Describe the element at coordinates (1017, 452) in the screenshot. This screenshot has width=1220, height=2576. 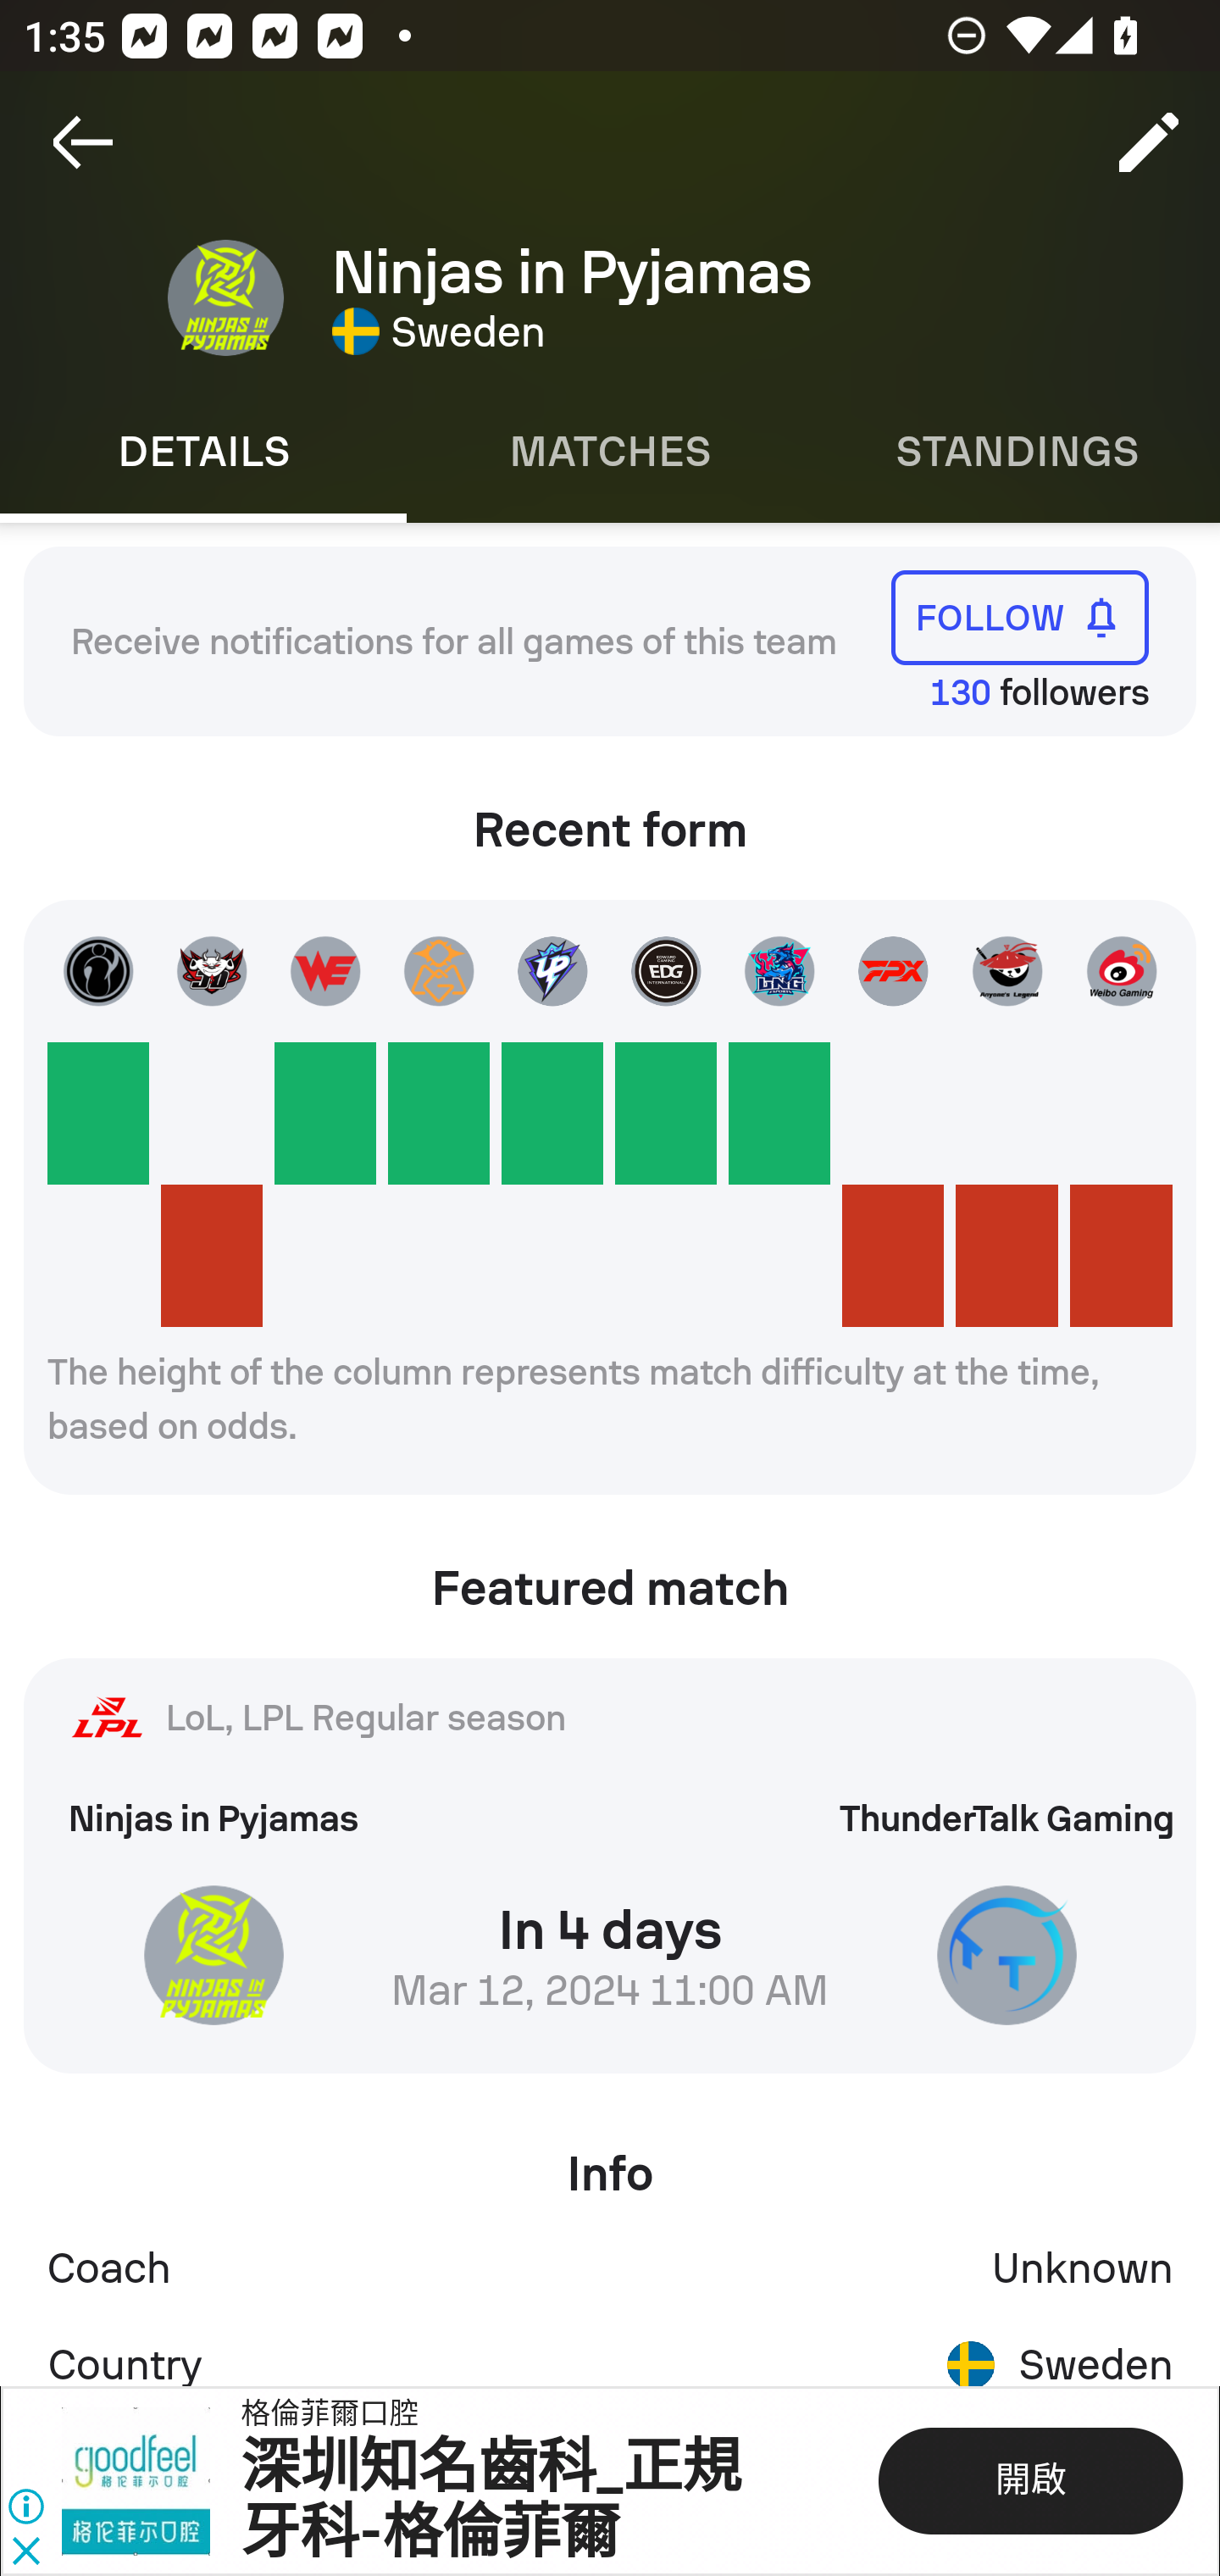
I see `Standings STANDINGS` at that location.